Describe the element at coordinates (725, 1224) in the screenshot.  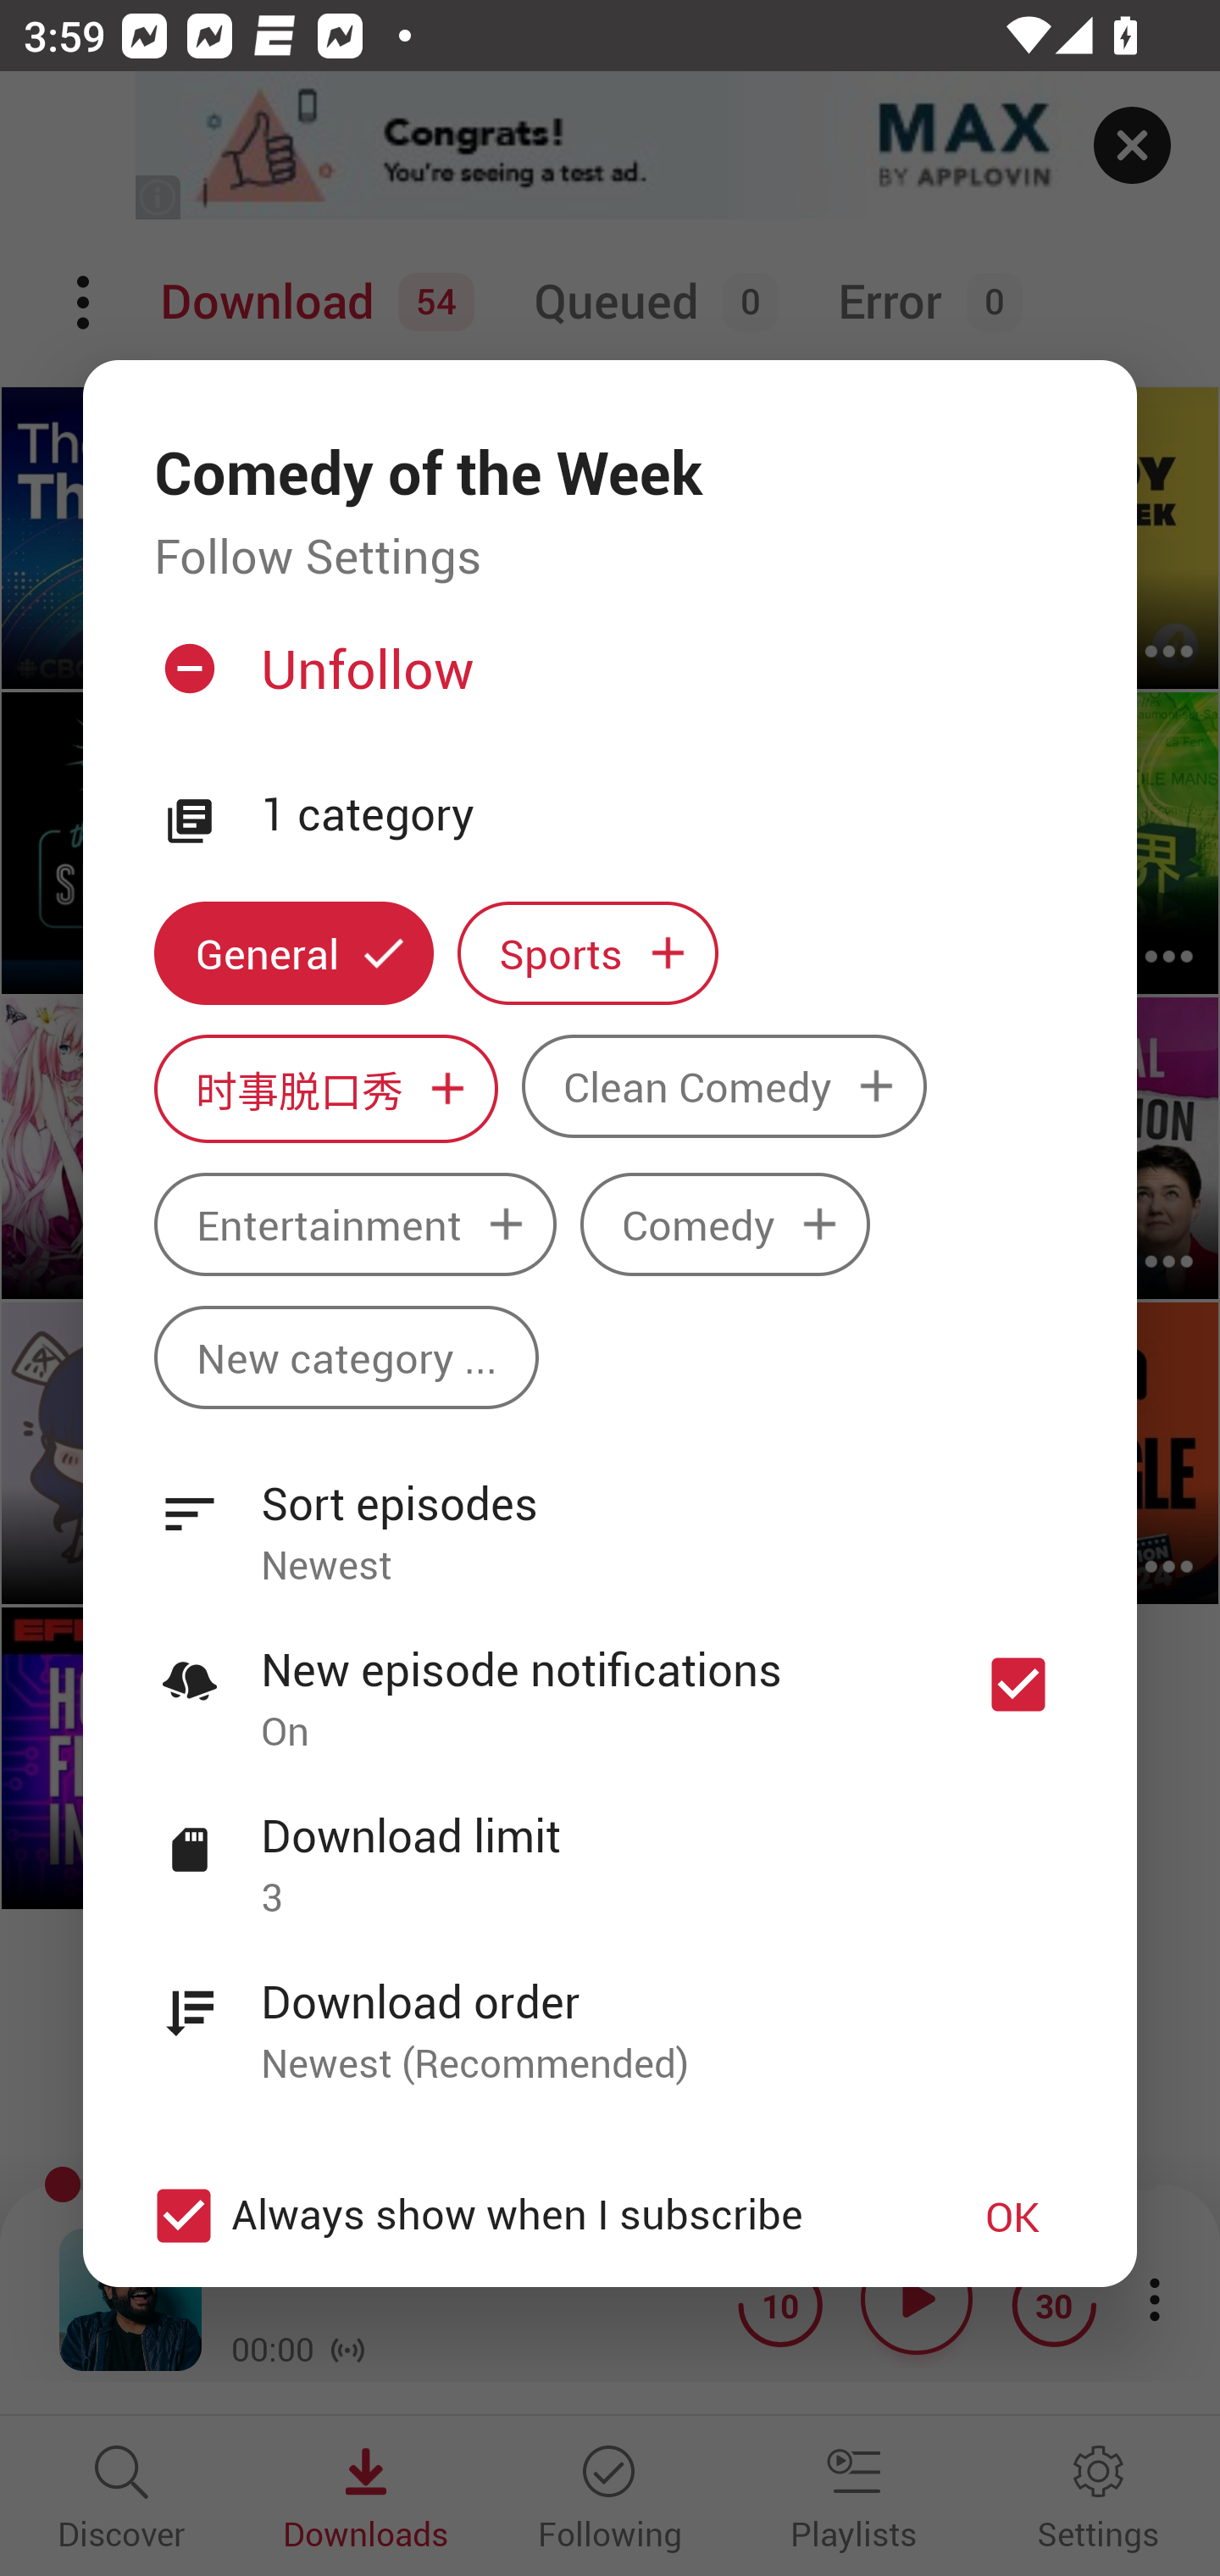
I see `Comedy` at that location.